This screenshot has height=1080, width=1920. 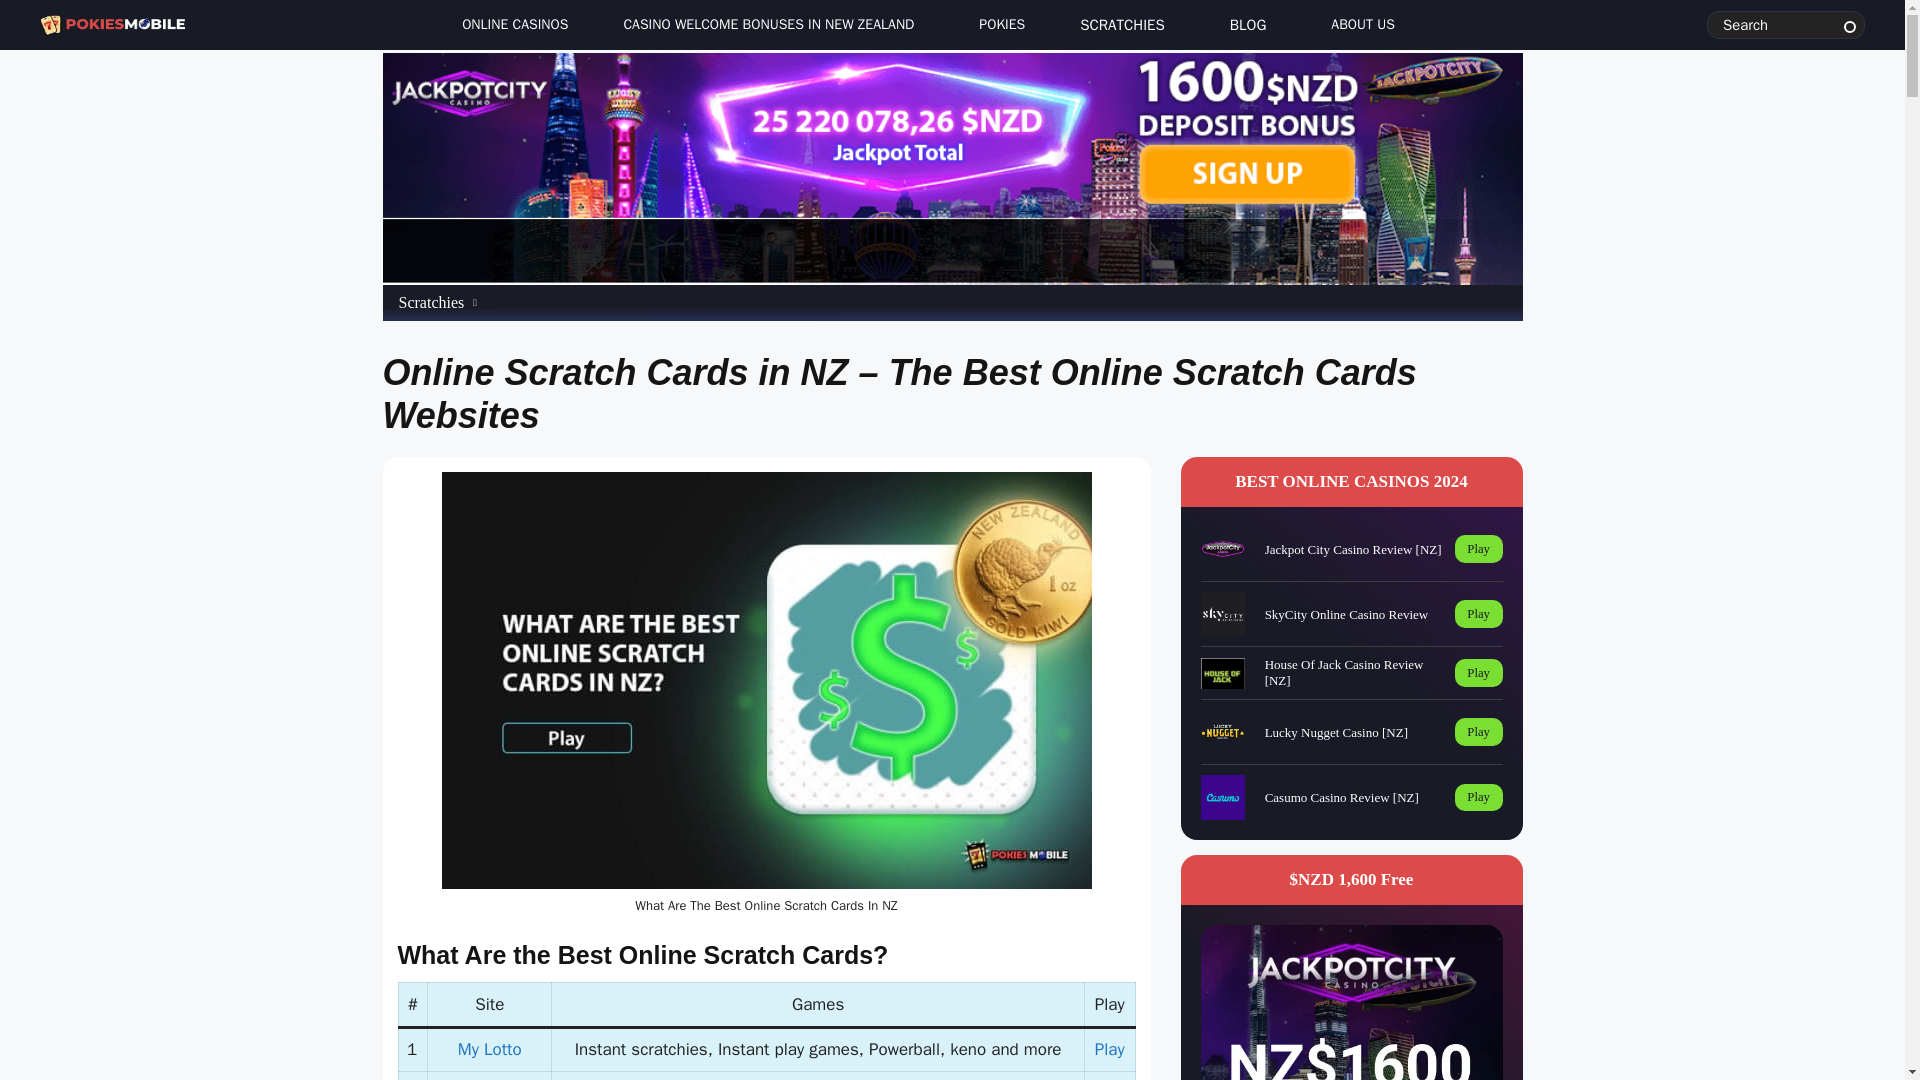 I want to click on My Lotto, so click(x=490, y=1048).